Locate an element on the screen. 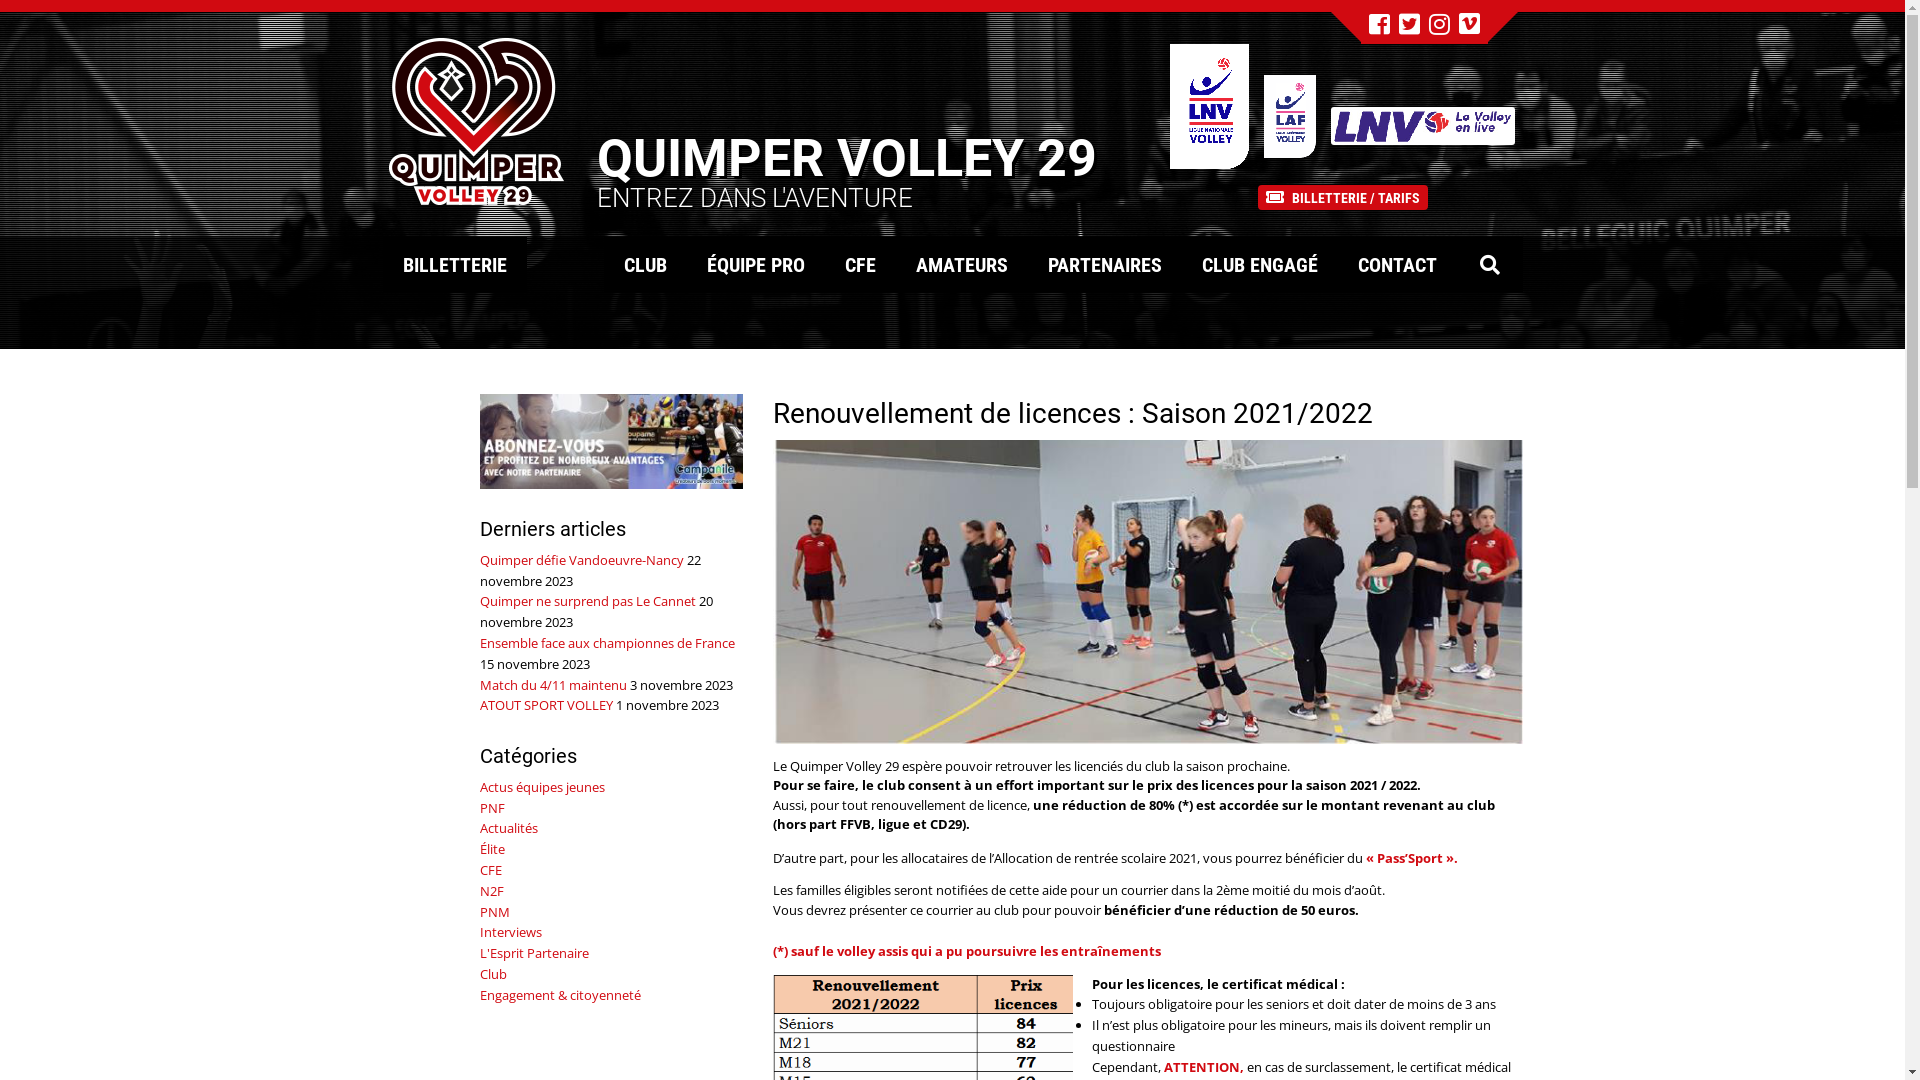 This screenshot has height=1080, width=1920. Match du 4/11 maintenu is located at coordinates (554, 685).